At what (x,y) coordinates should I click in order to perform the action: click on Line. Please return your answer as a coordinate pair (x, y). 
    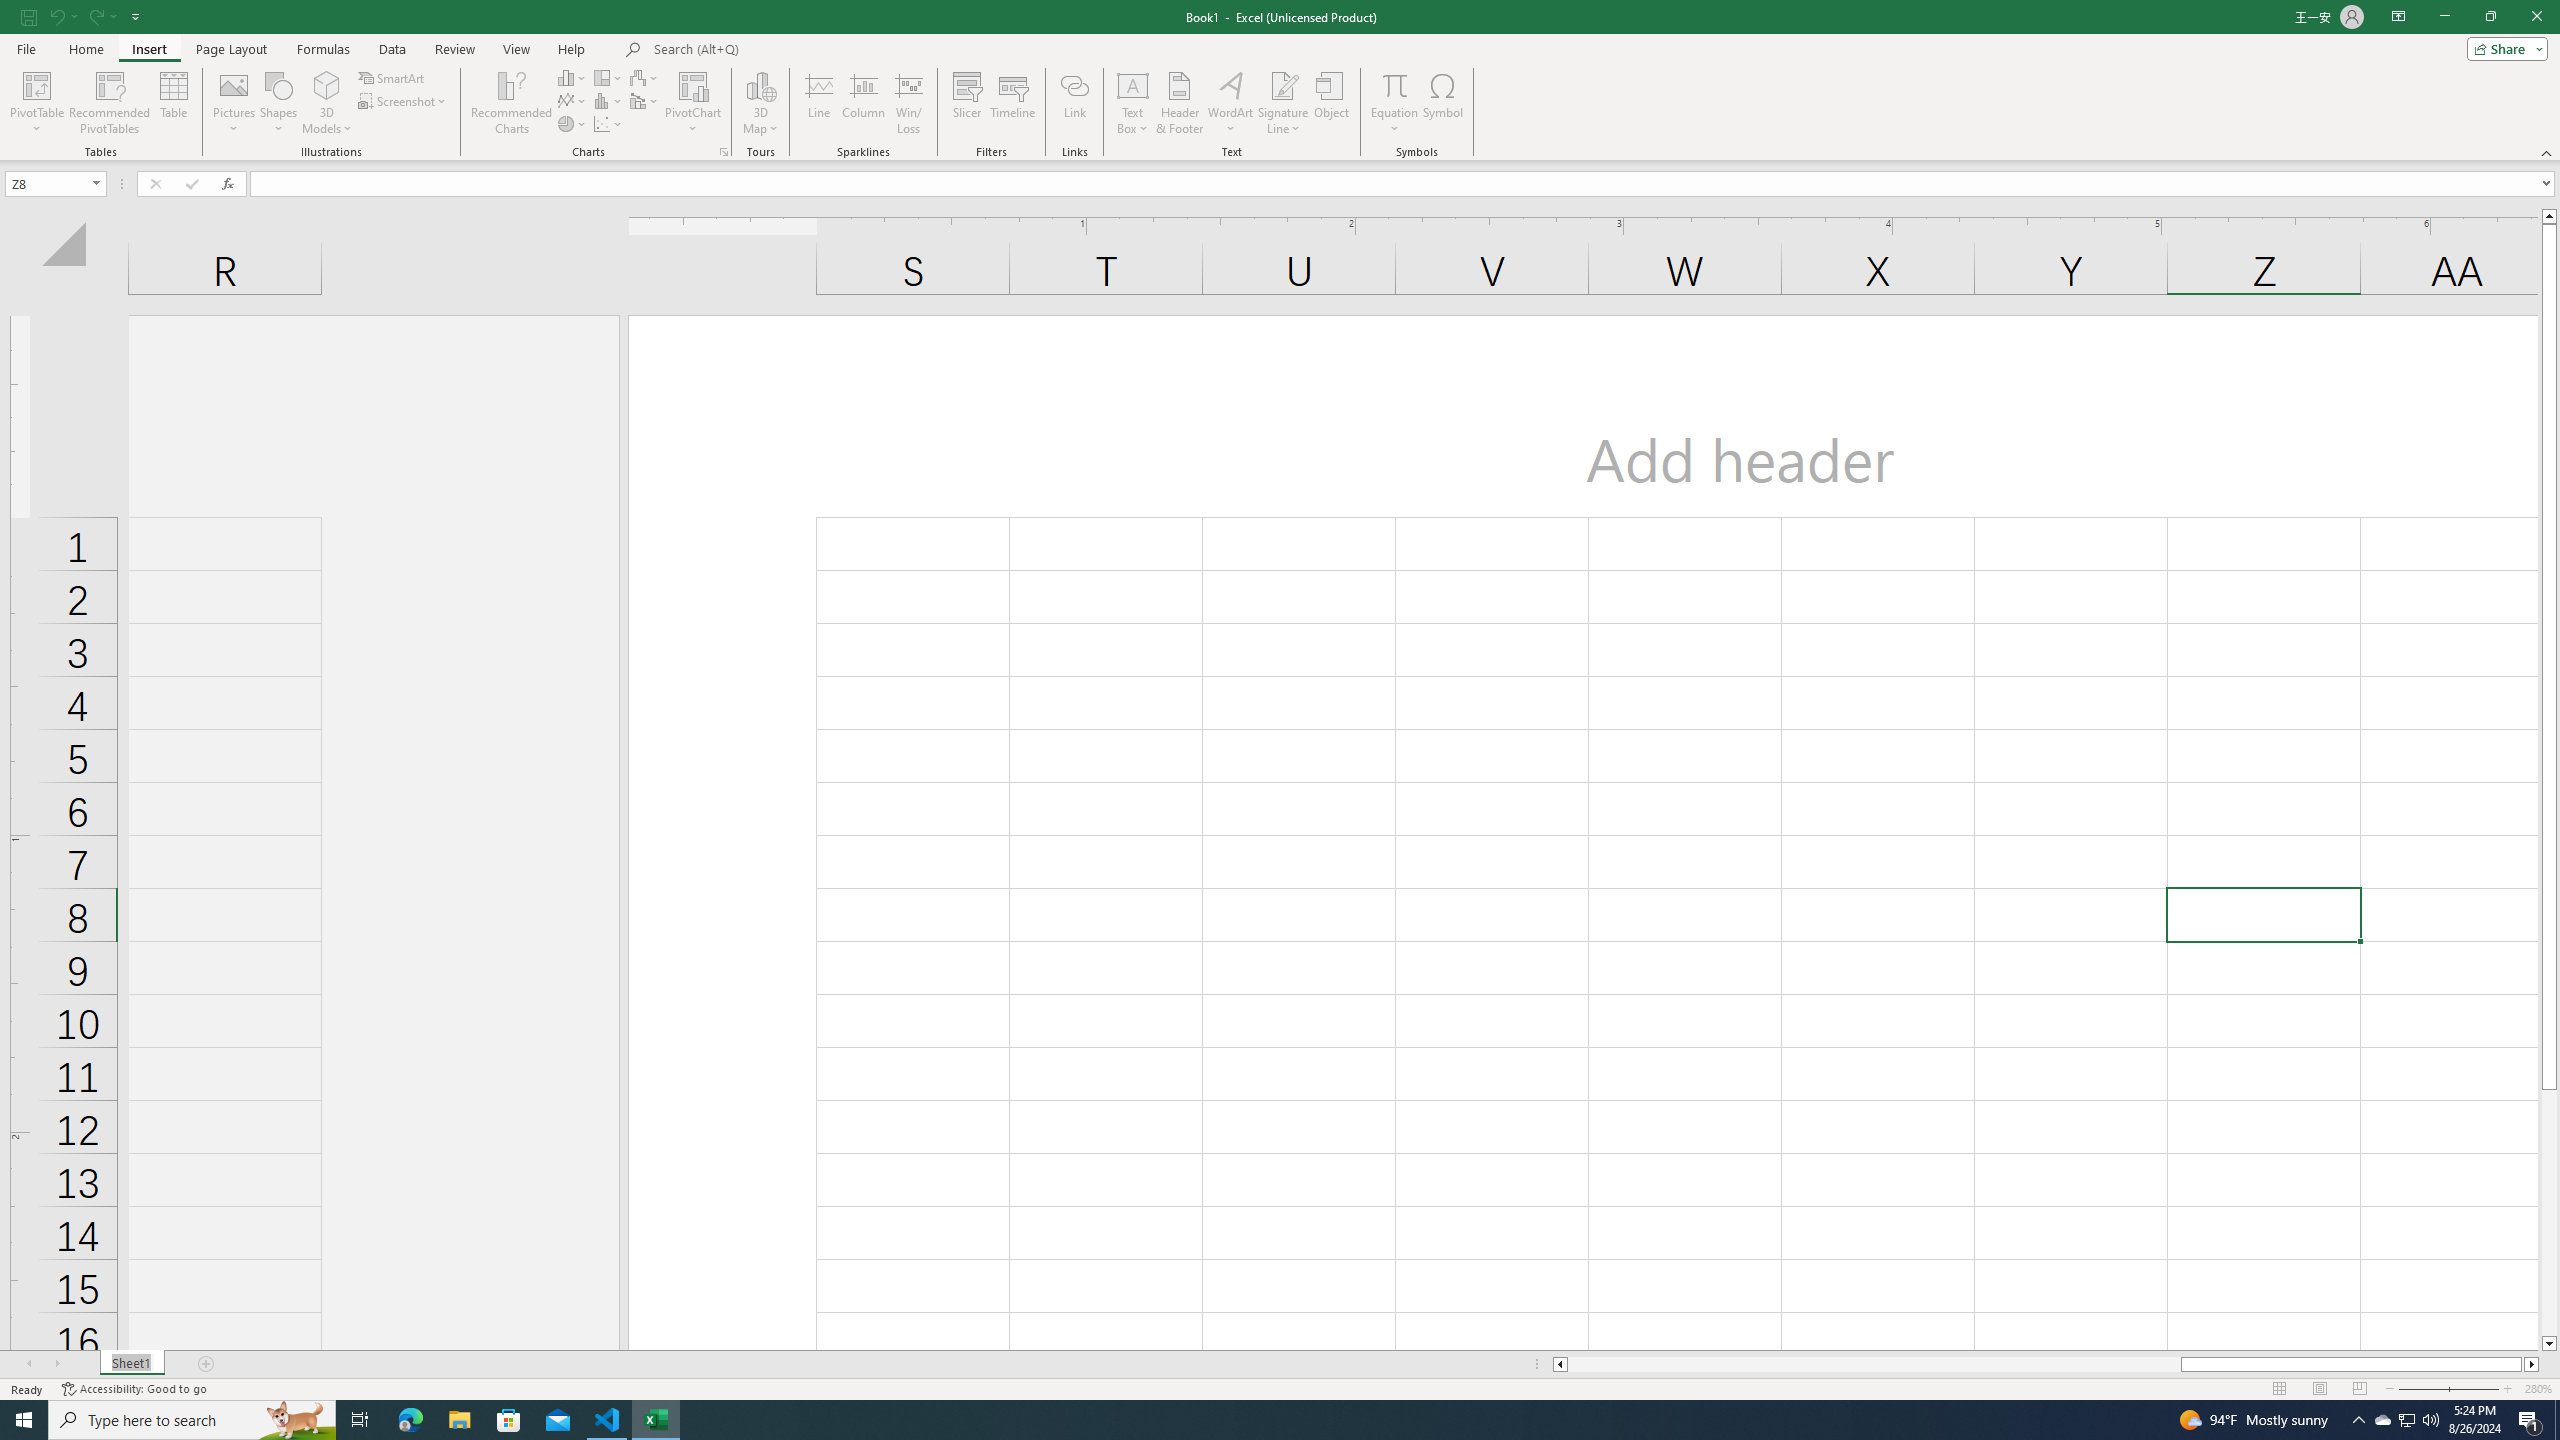
    Looking at the image, I should click on (818, 103).